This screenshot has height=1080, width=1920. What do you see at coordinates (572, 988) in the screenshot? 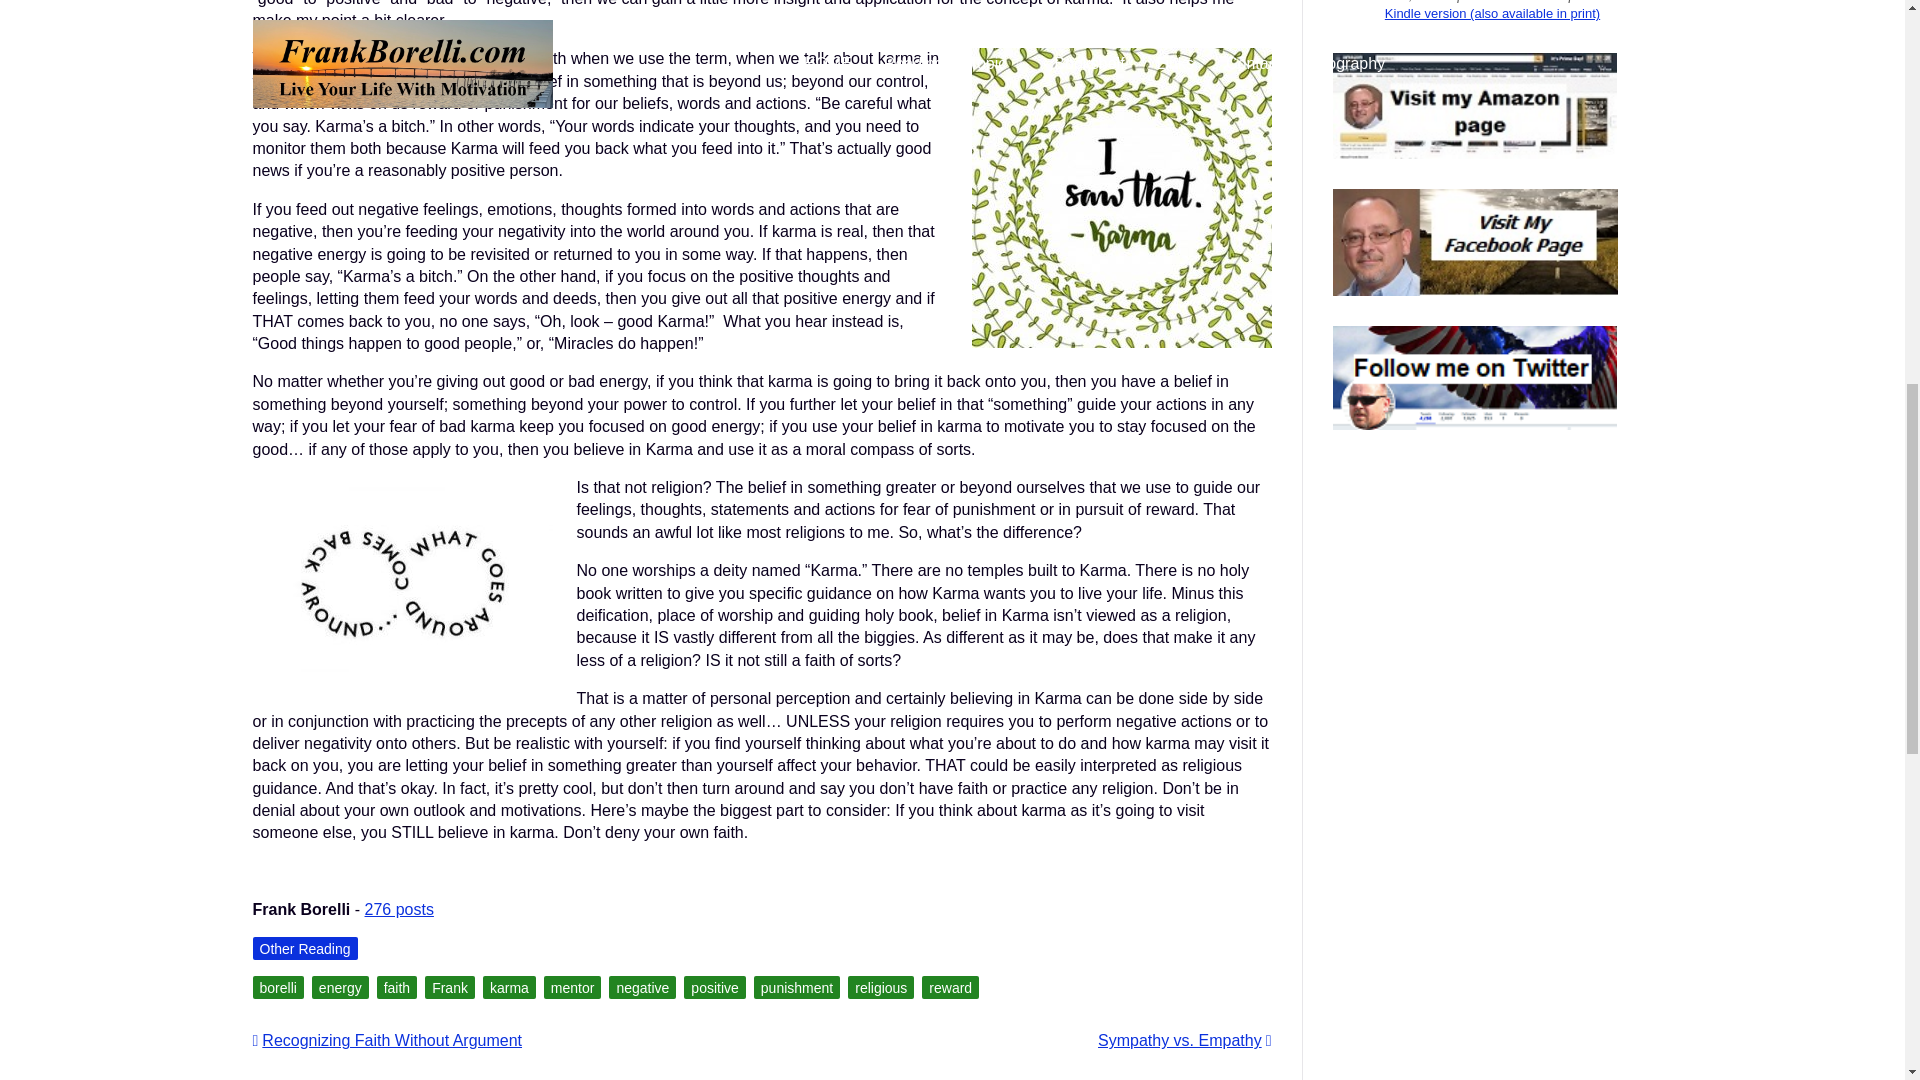
I see `mentor` at bounding box center [572, 988].